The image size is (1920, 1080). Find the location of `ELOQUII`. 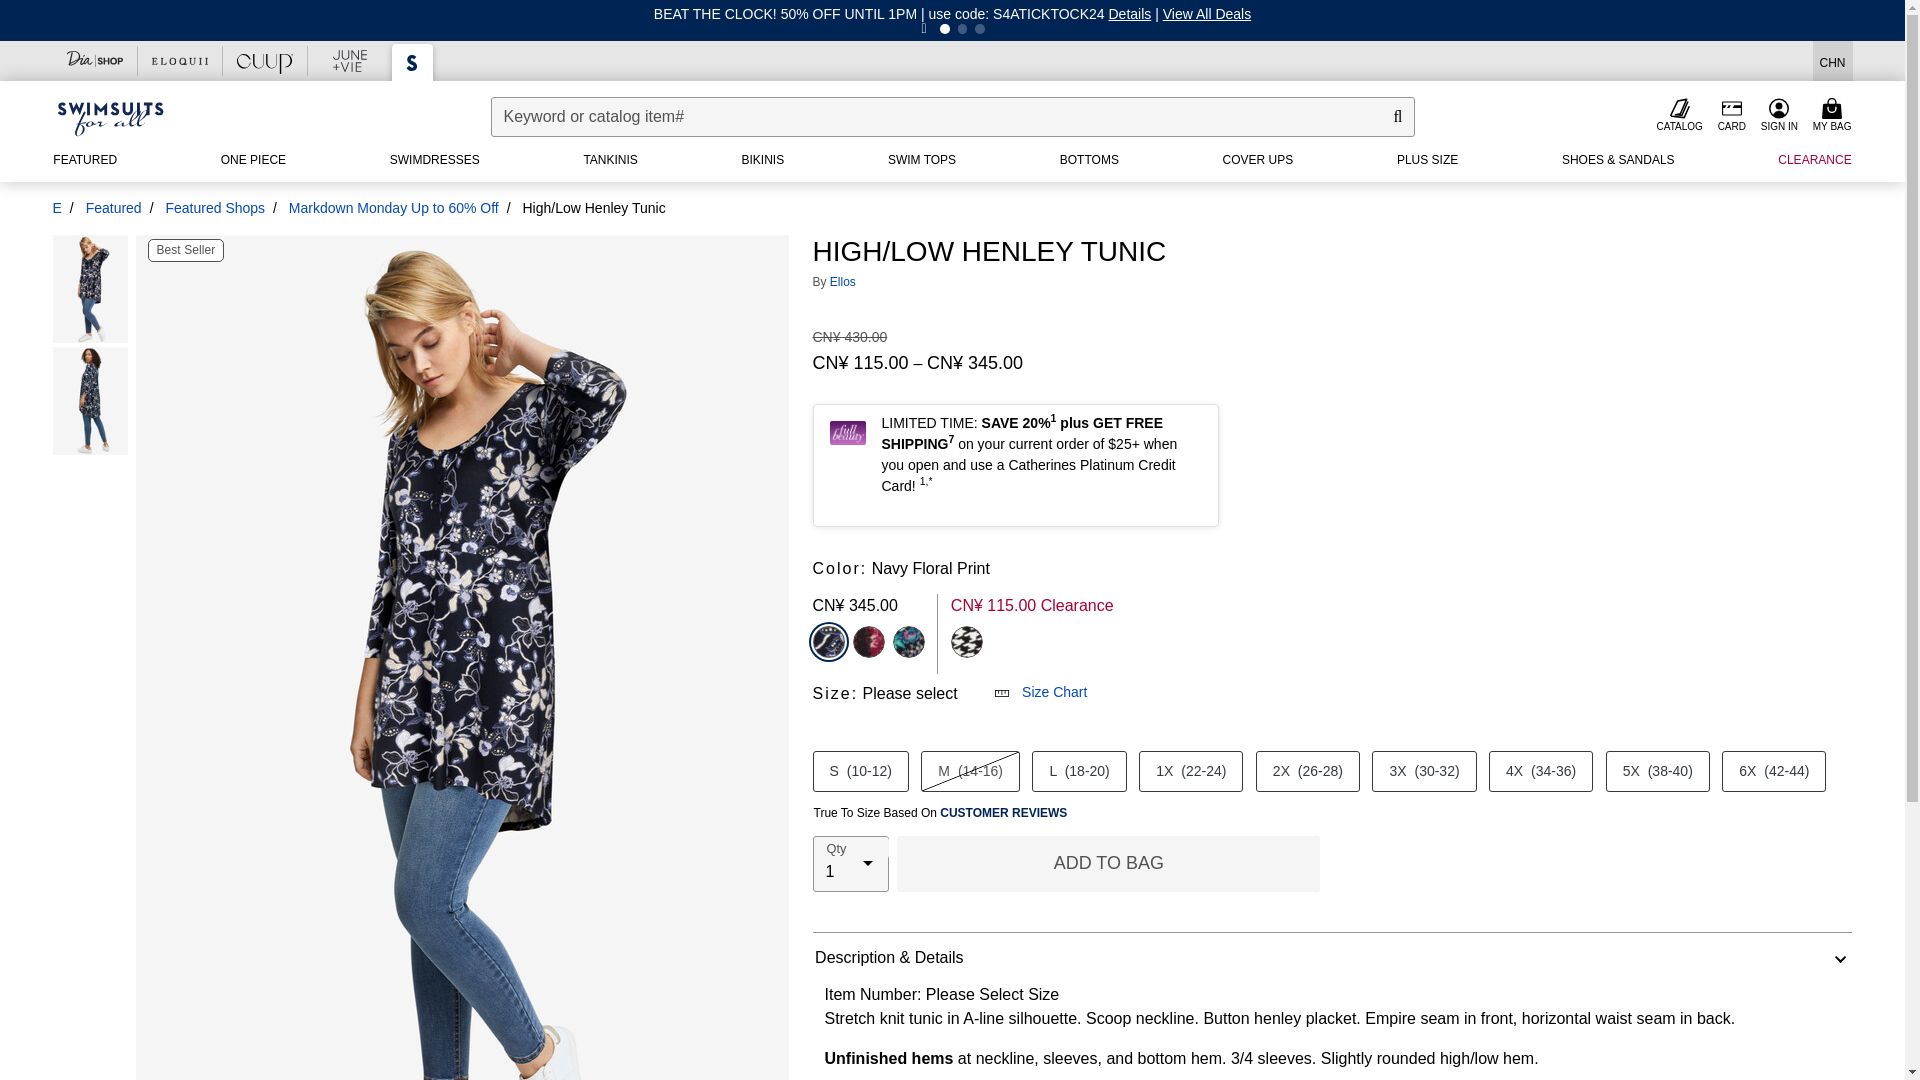

ELOQUII is located at coordinates (179, 60).